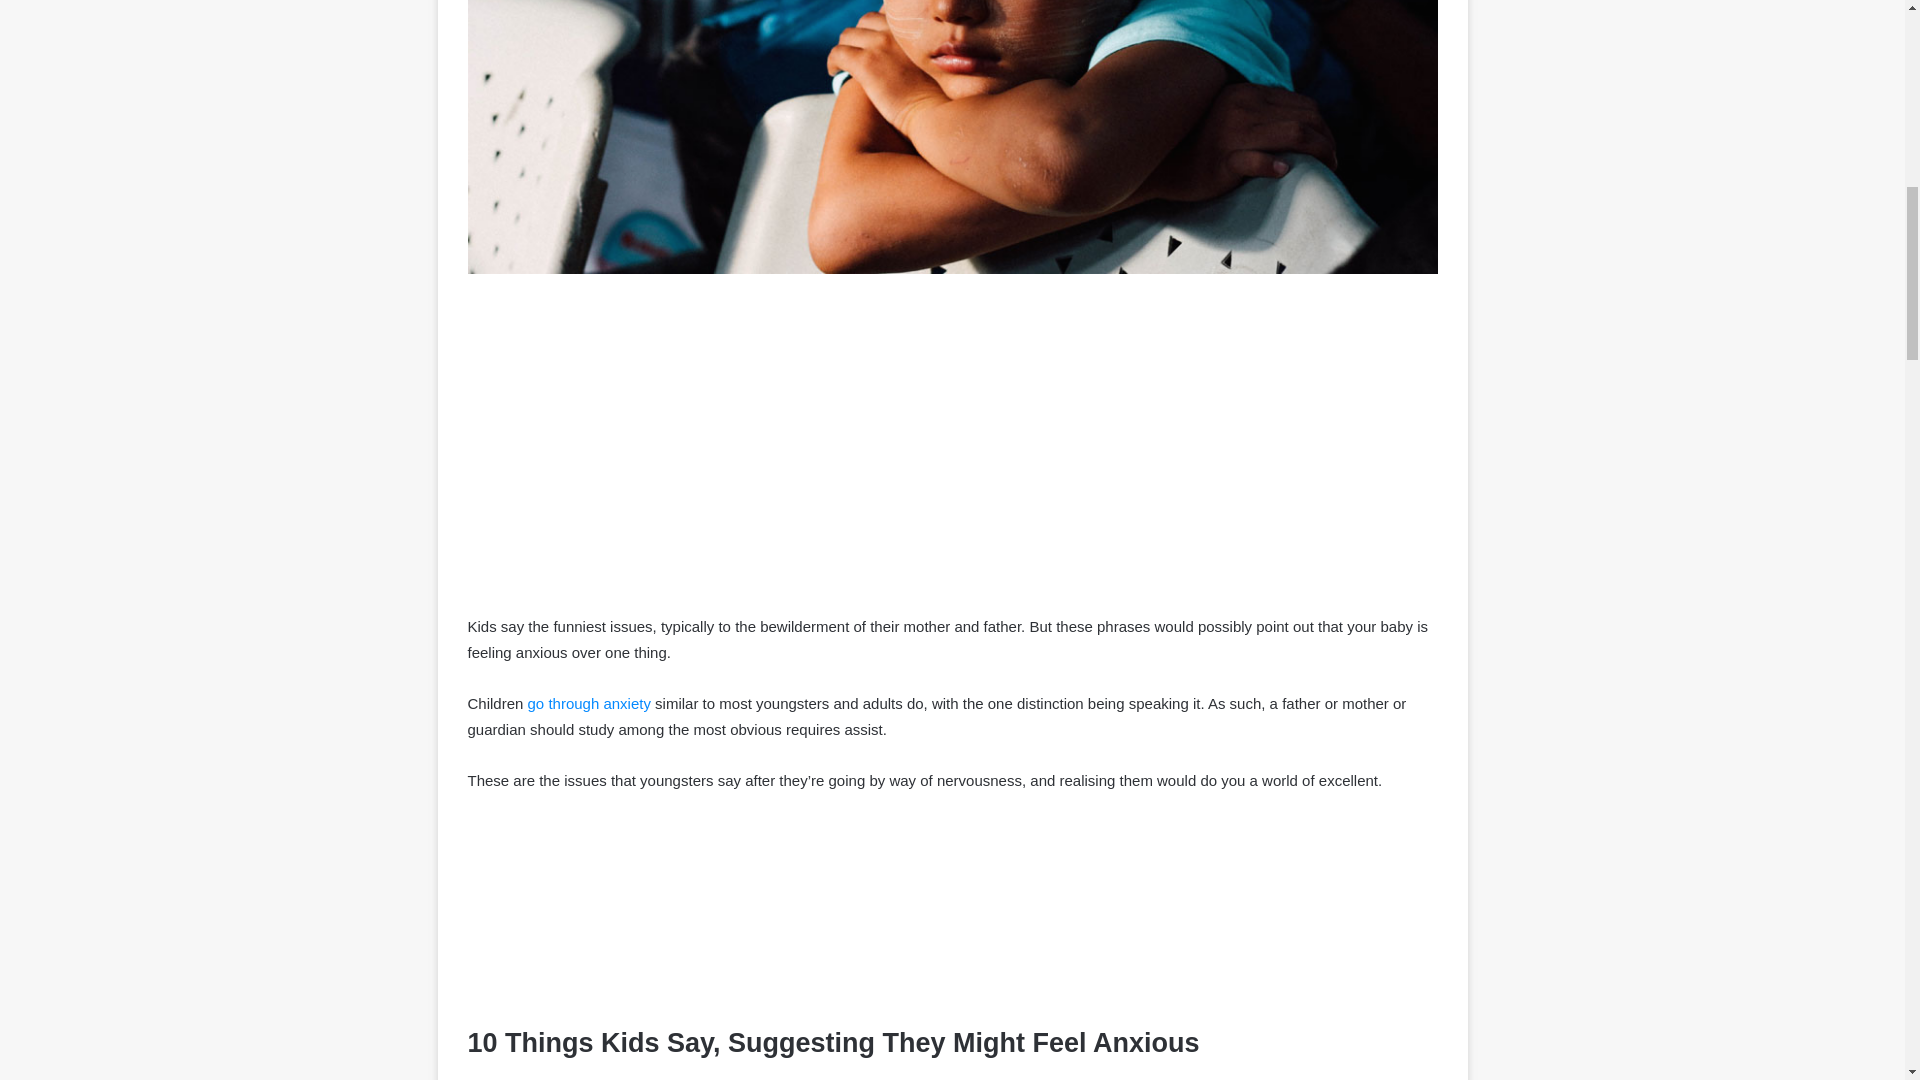 The image size is (1920, 1080). I want to click on go through anxiety, so click(589, 703).